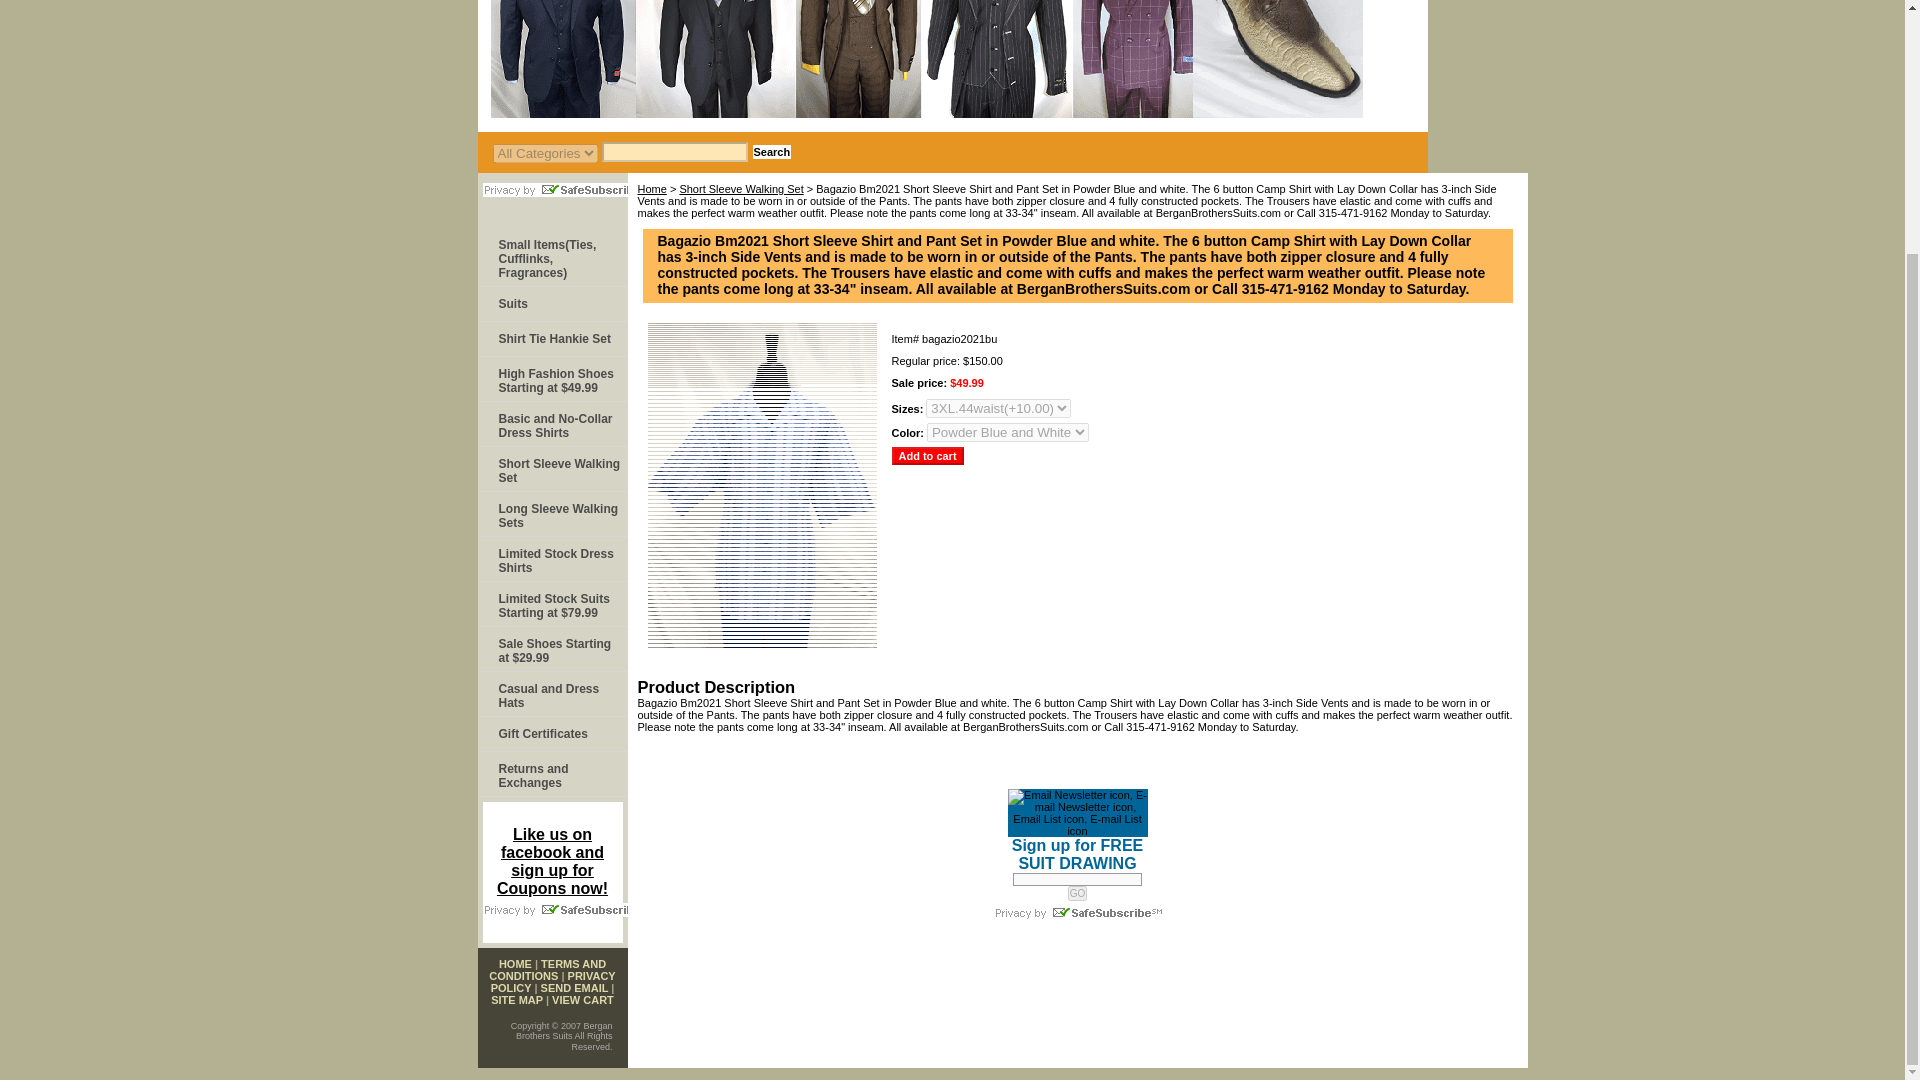 This screenshot has width=1920, height=1080. Describe the element at coordinates (548, 969) in the screenshot. I see `TERMS AND CONDITIONS` at that location.